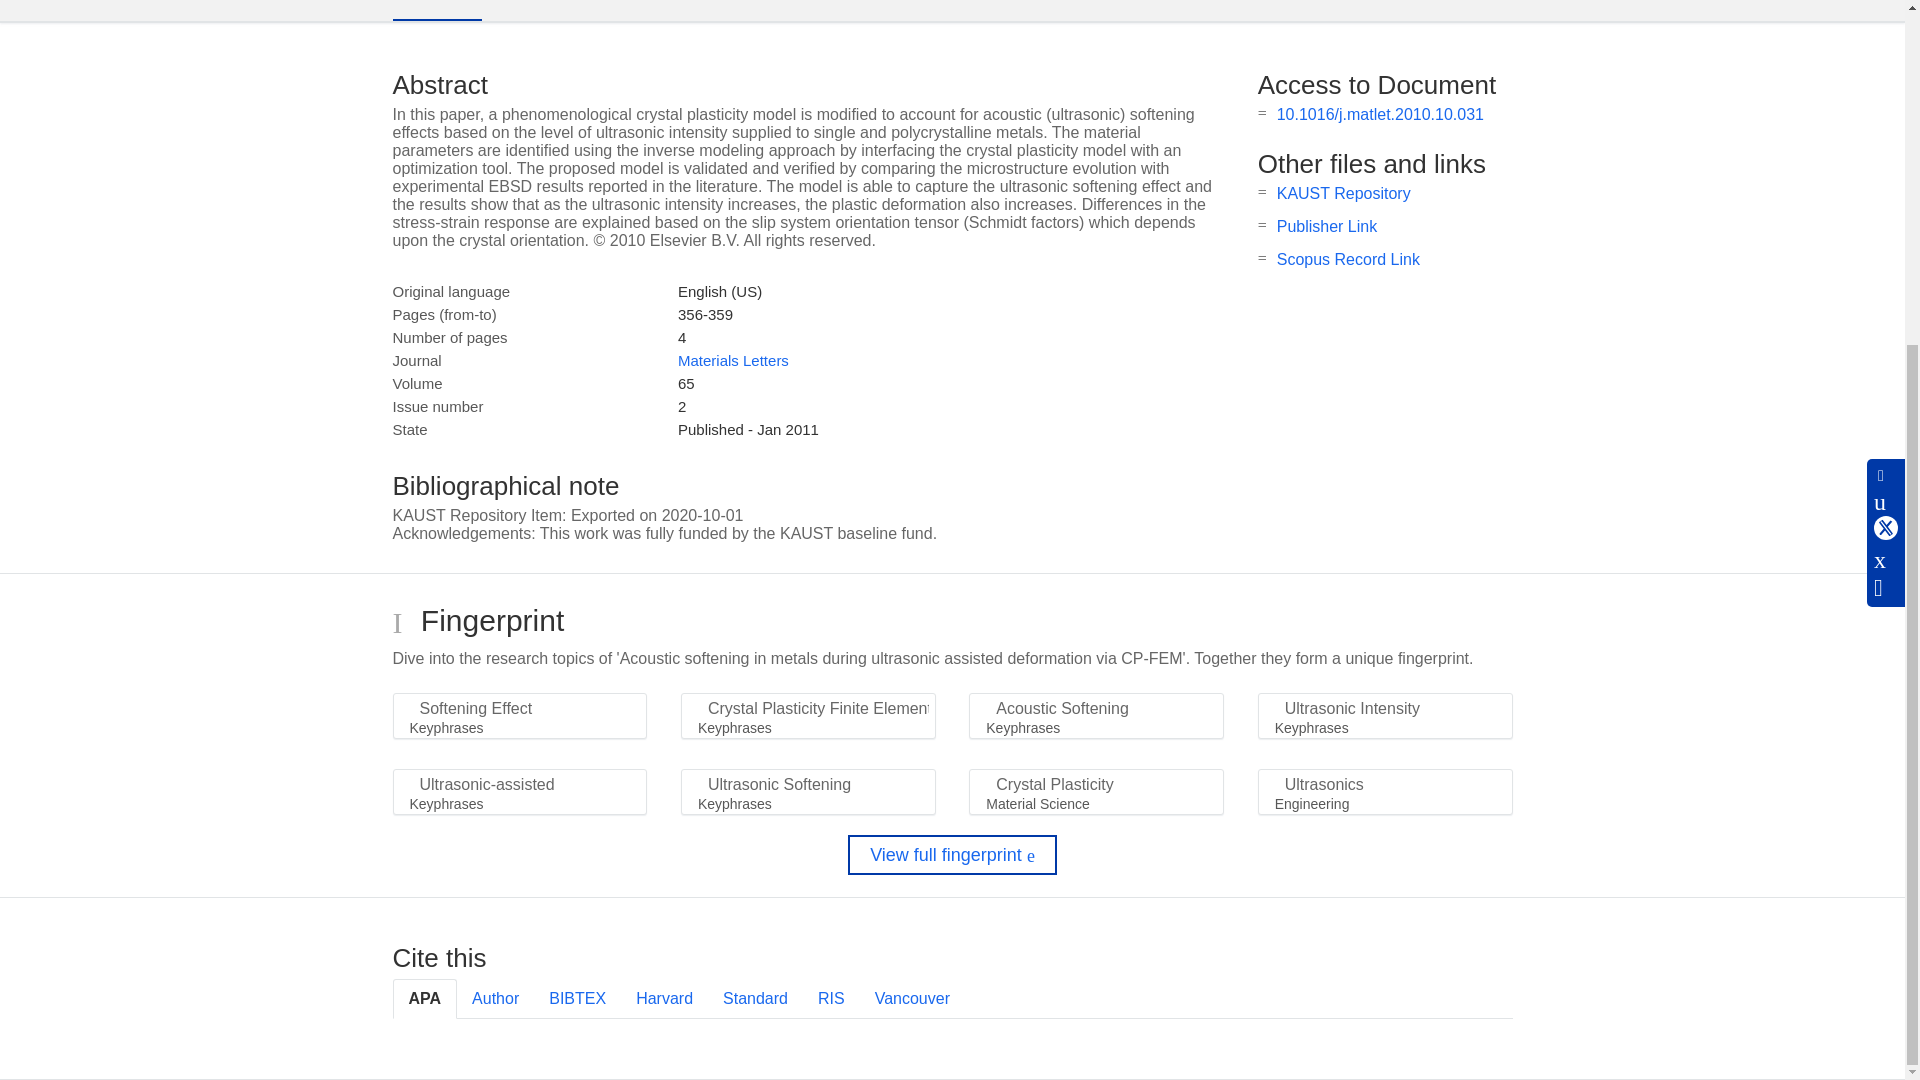 Image resolution: width=1920 pixels, height=1080 pixels. What do you see at coordinates (1348, 258) in the screenshot?
I see `Scopus Record Link` at bounding box center [1348, 258].